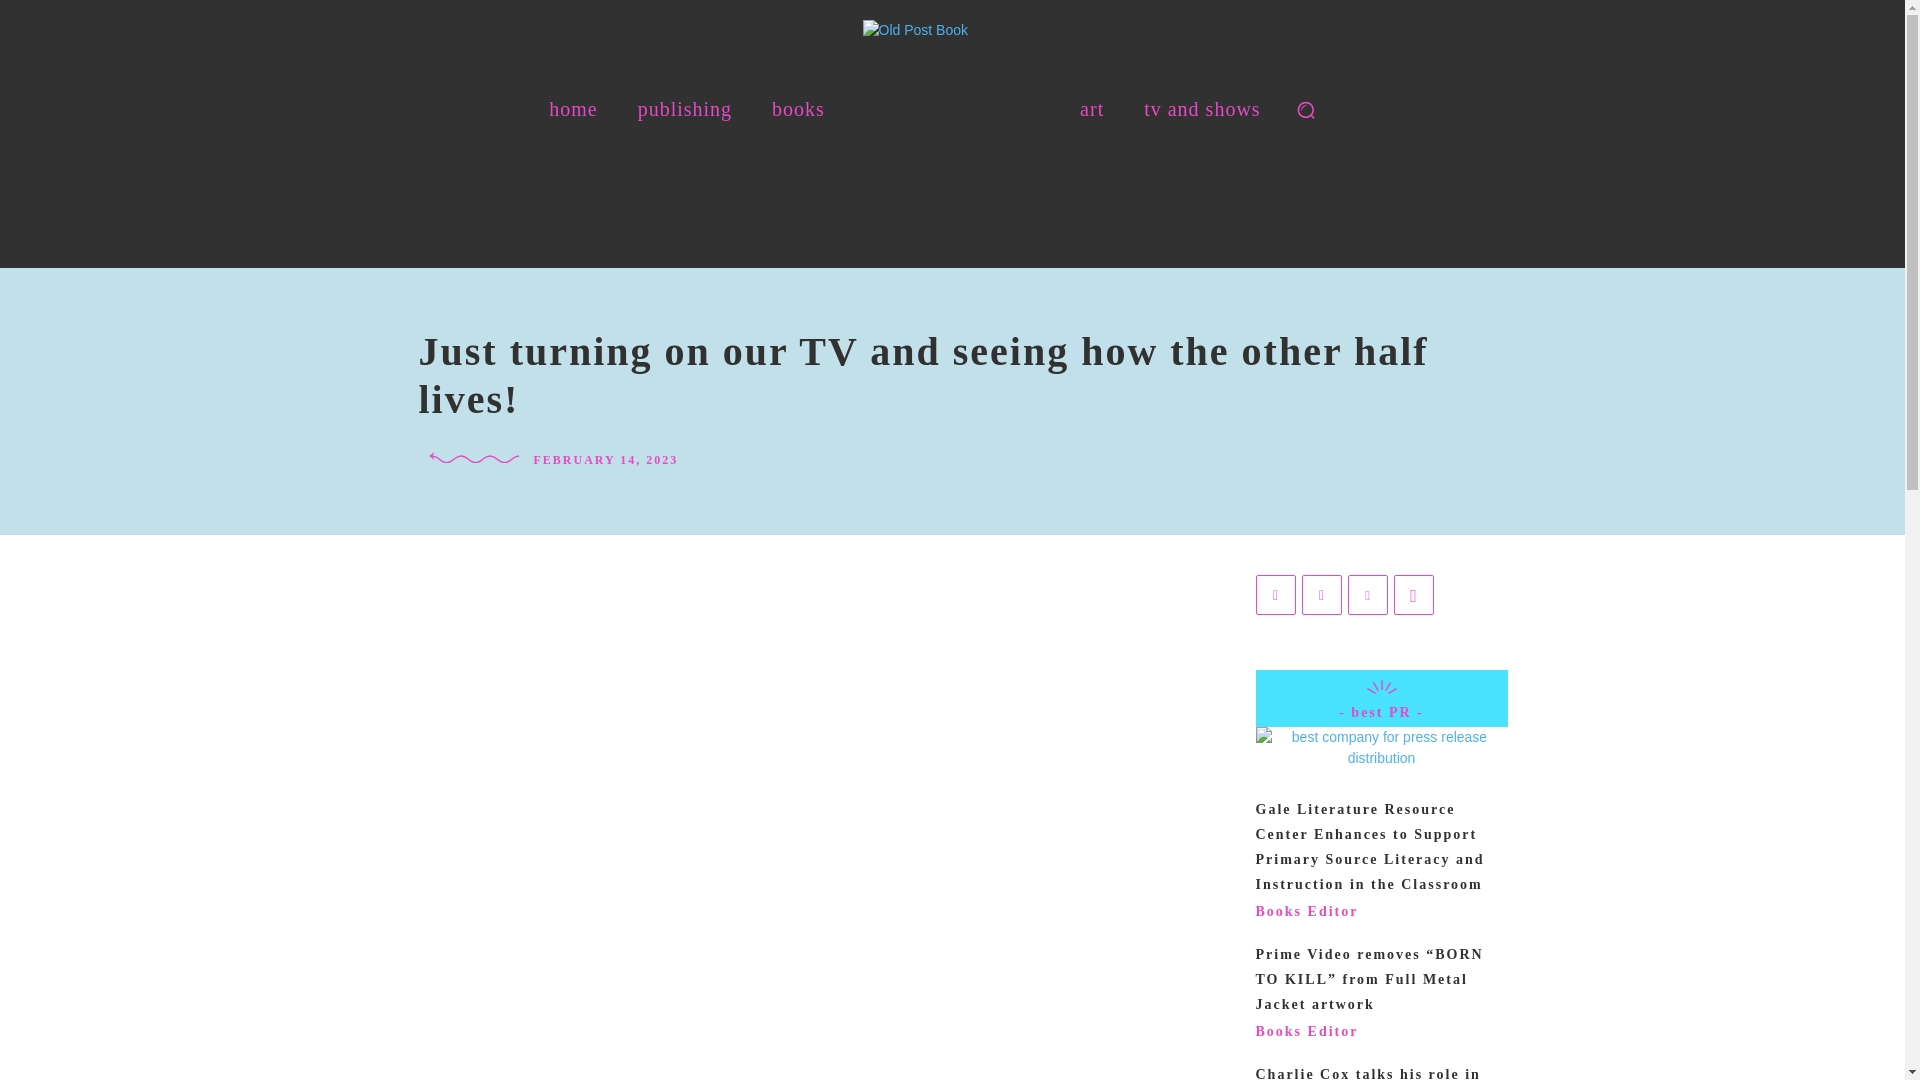 The height and width of the screenshot is (1080, 1920). I want to click on Facebook, so click(1276, 594).